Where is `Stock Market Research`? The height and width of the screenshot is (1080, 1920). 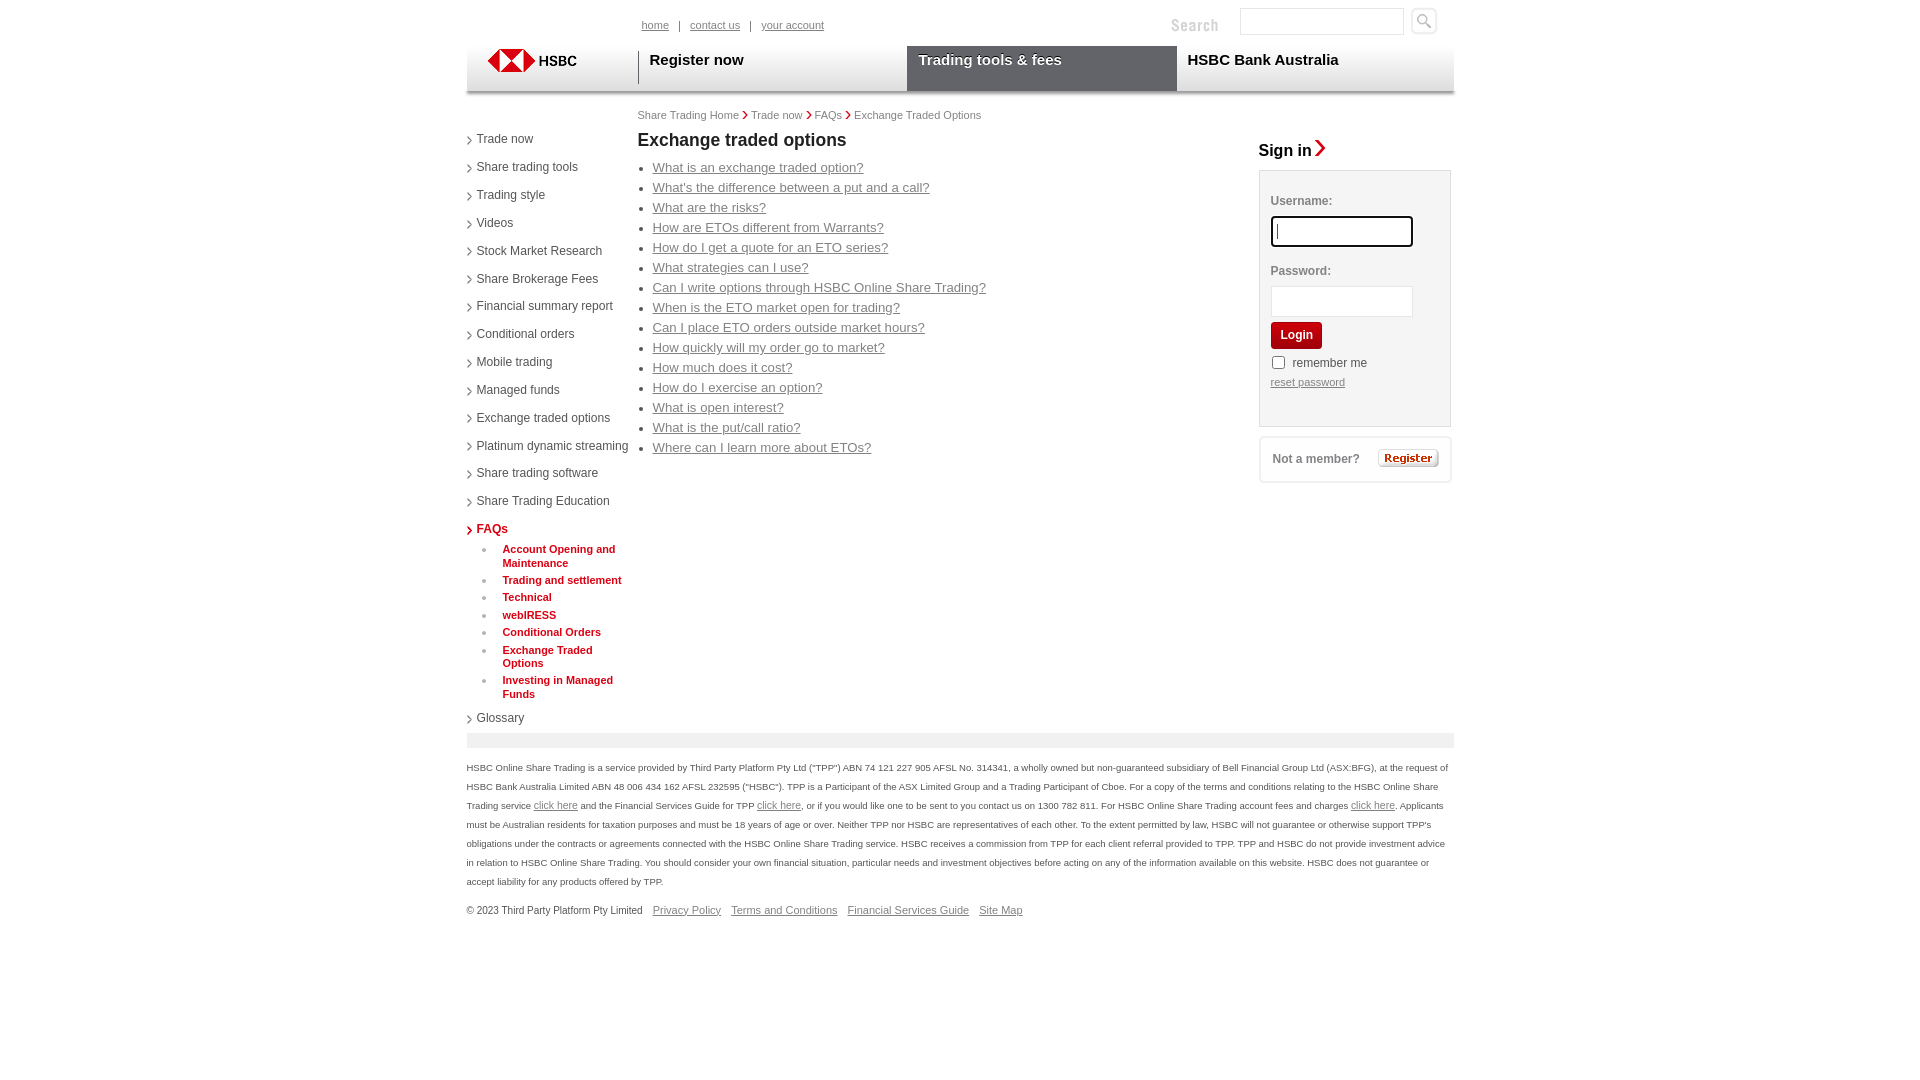
Stock Market Research is located at coordinates (534, 252).